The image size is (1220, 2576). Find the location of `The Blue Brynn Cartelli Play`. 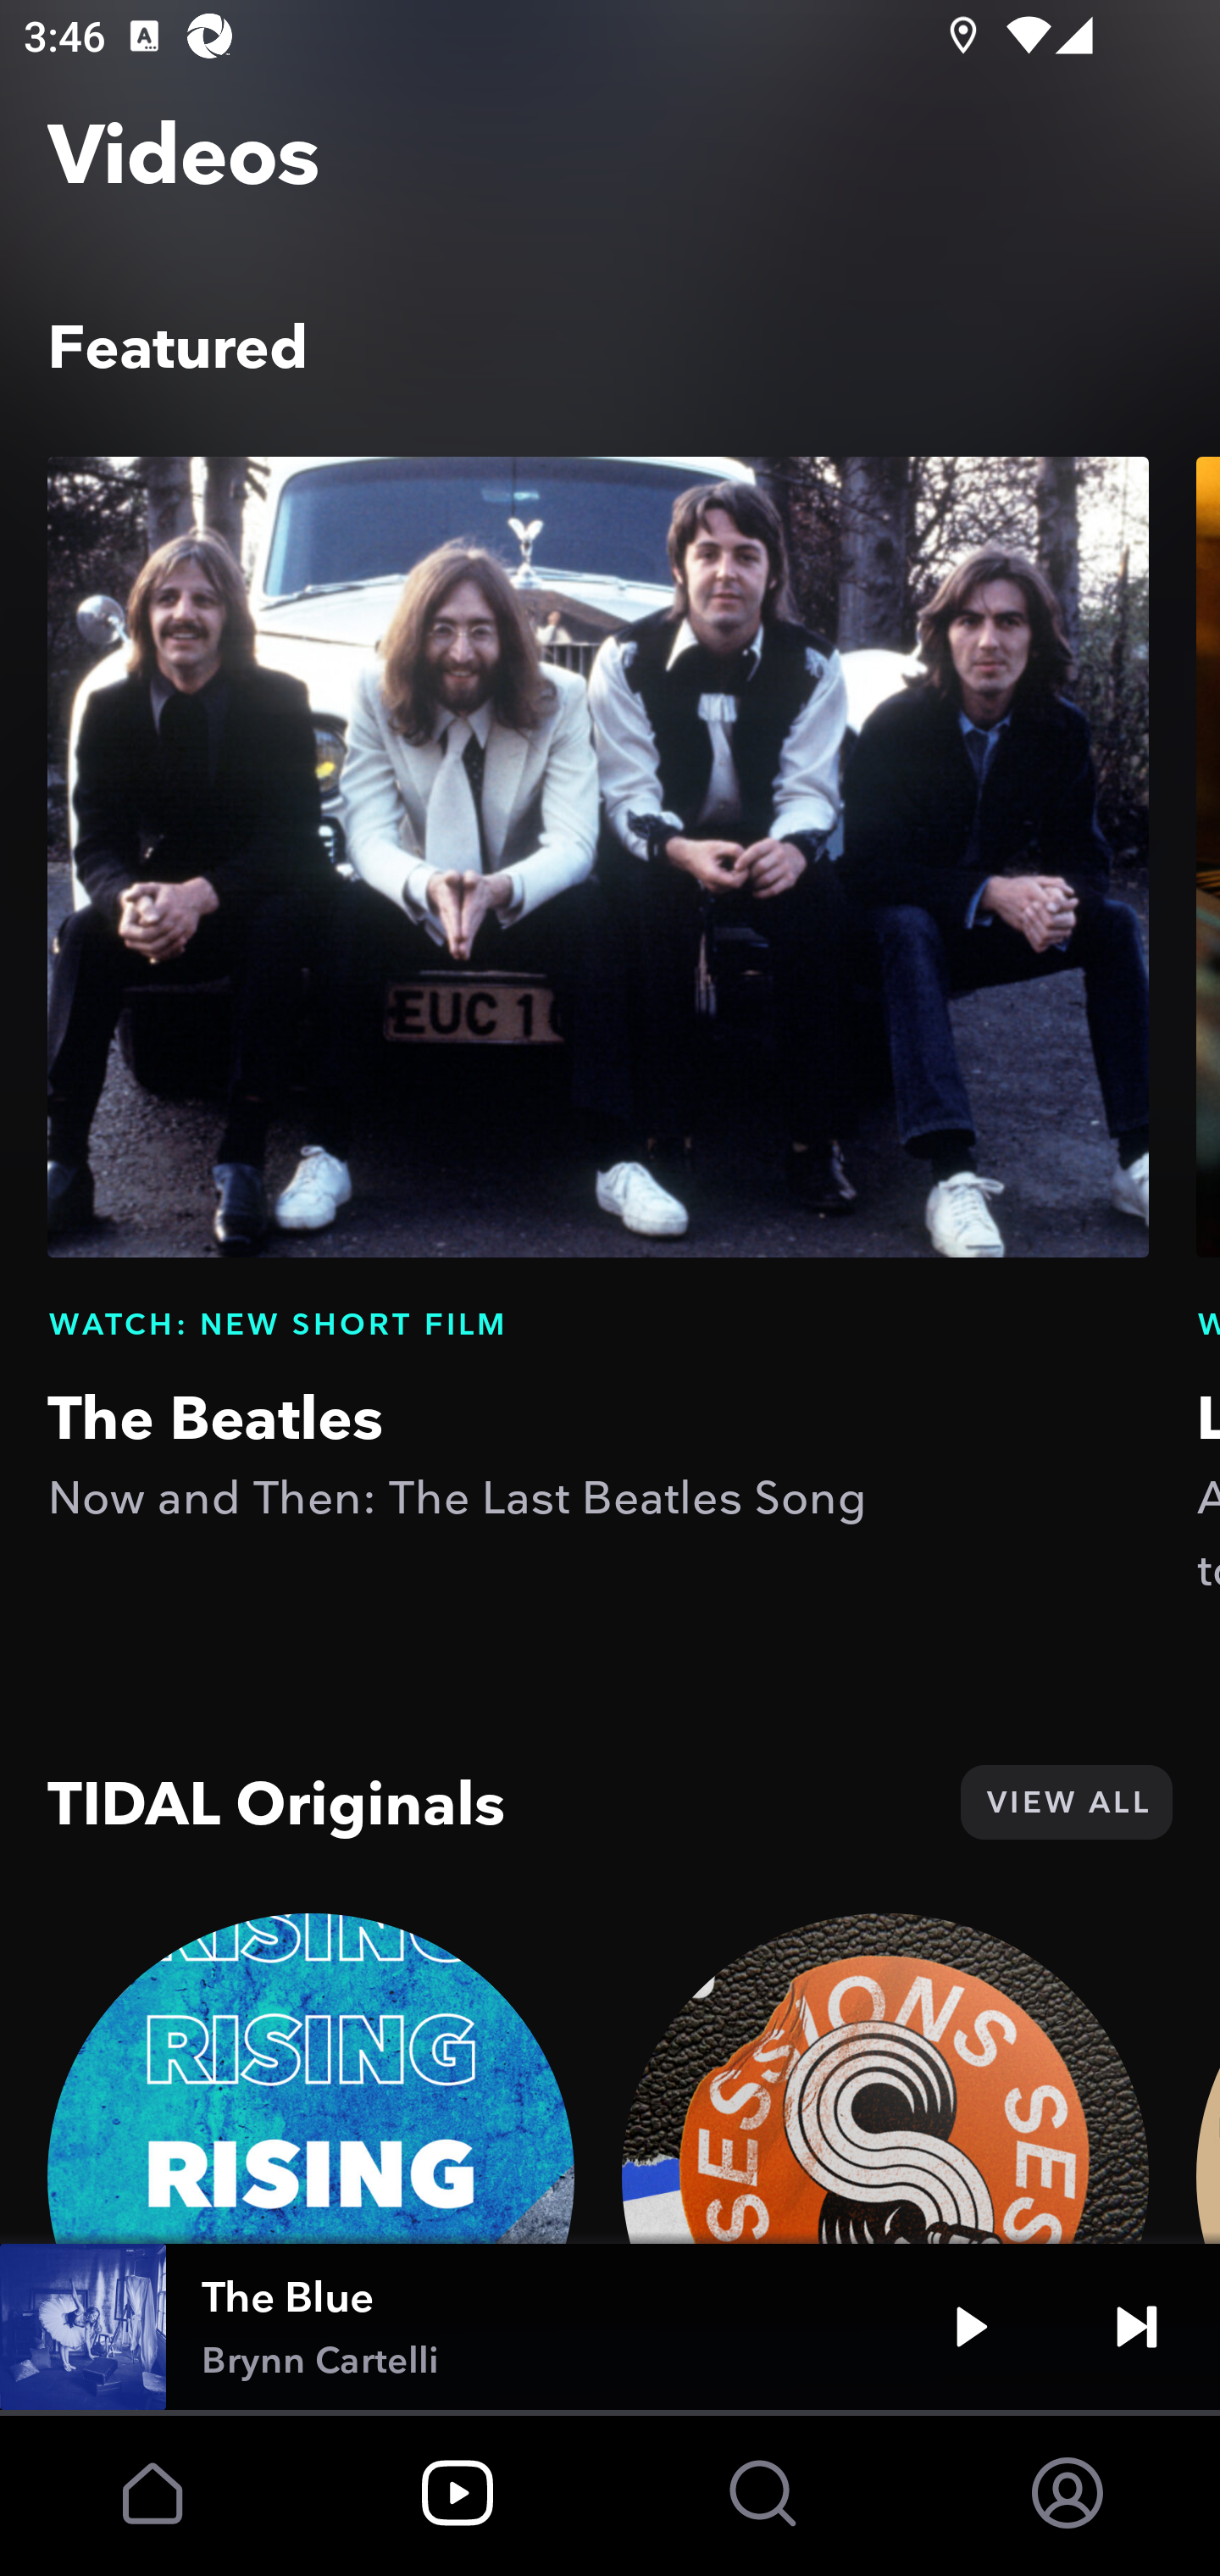

The Blue Brynn Cartelli Play is located at coordinates (610, 2327).